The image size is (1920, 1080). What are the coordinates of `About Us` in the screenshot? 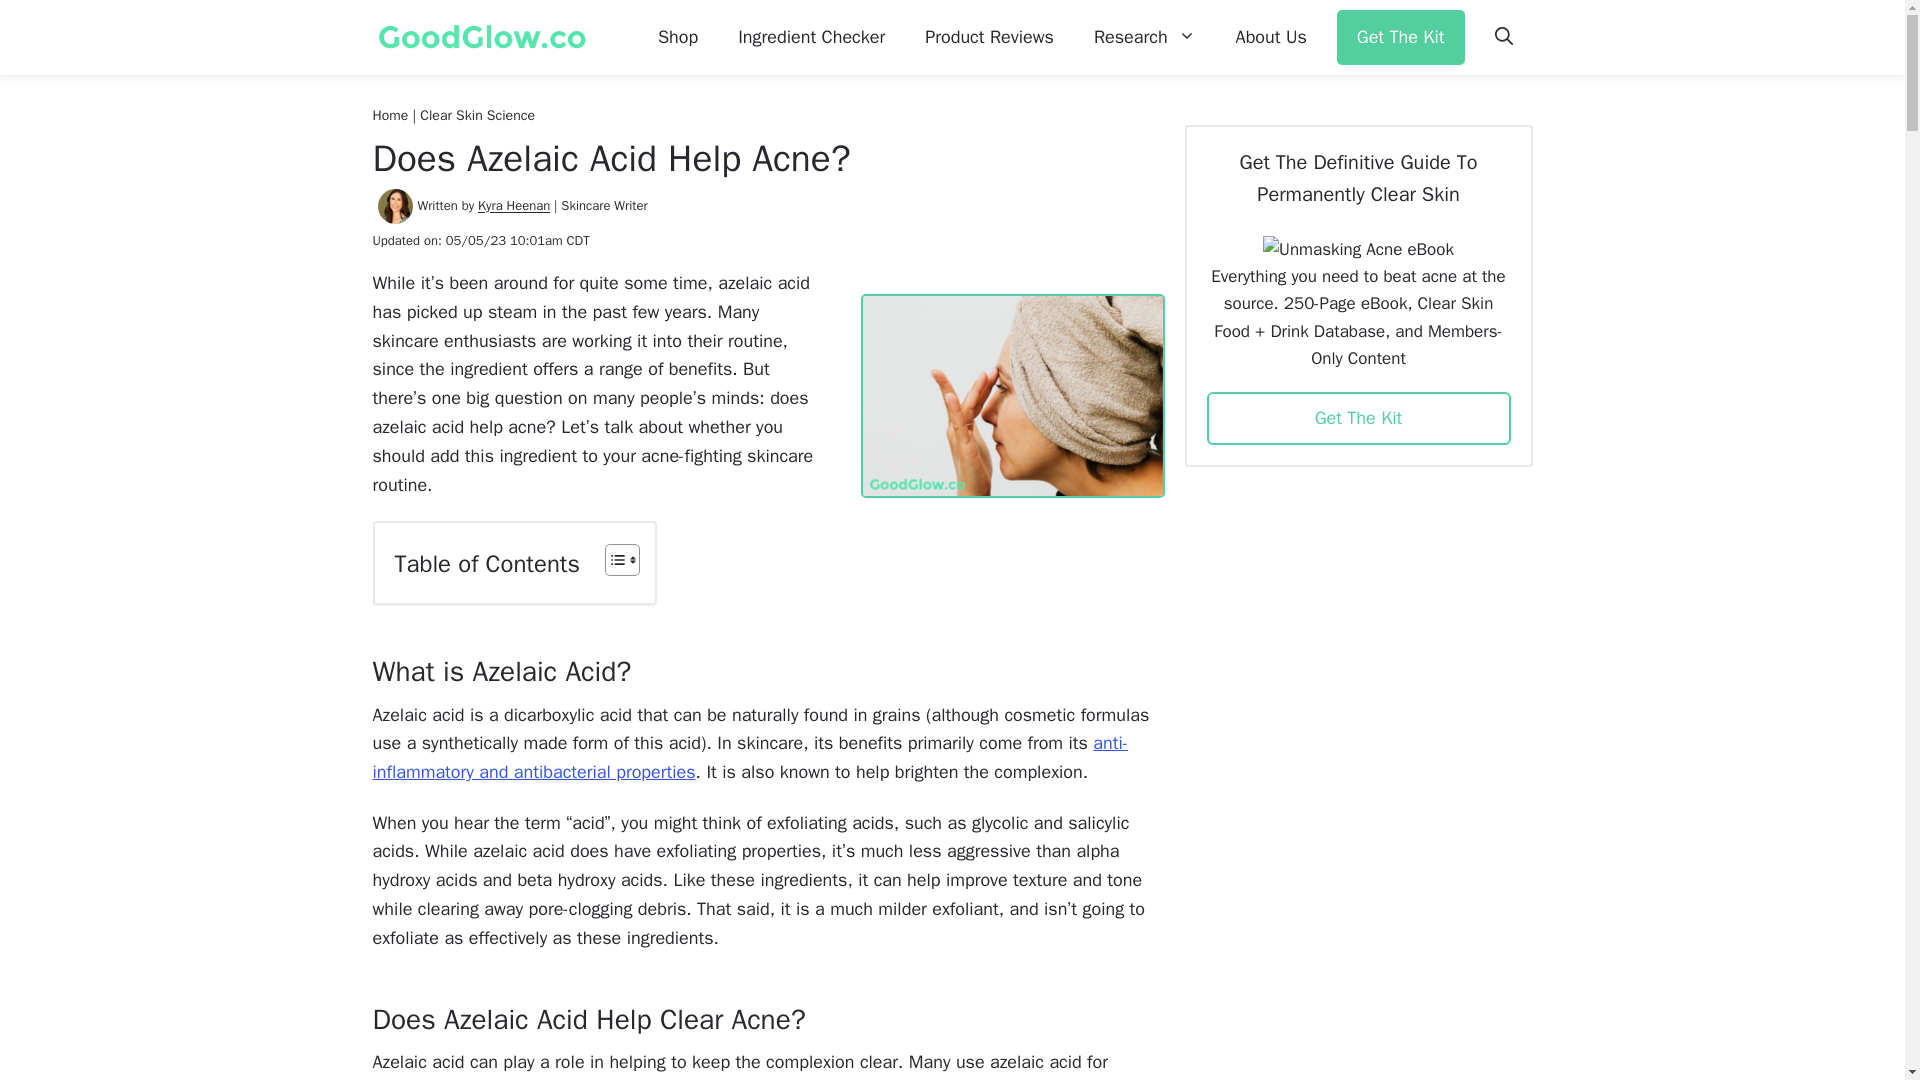 It's located at (1270, 38).